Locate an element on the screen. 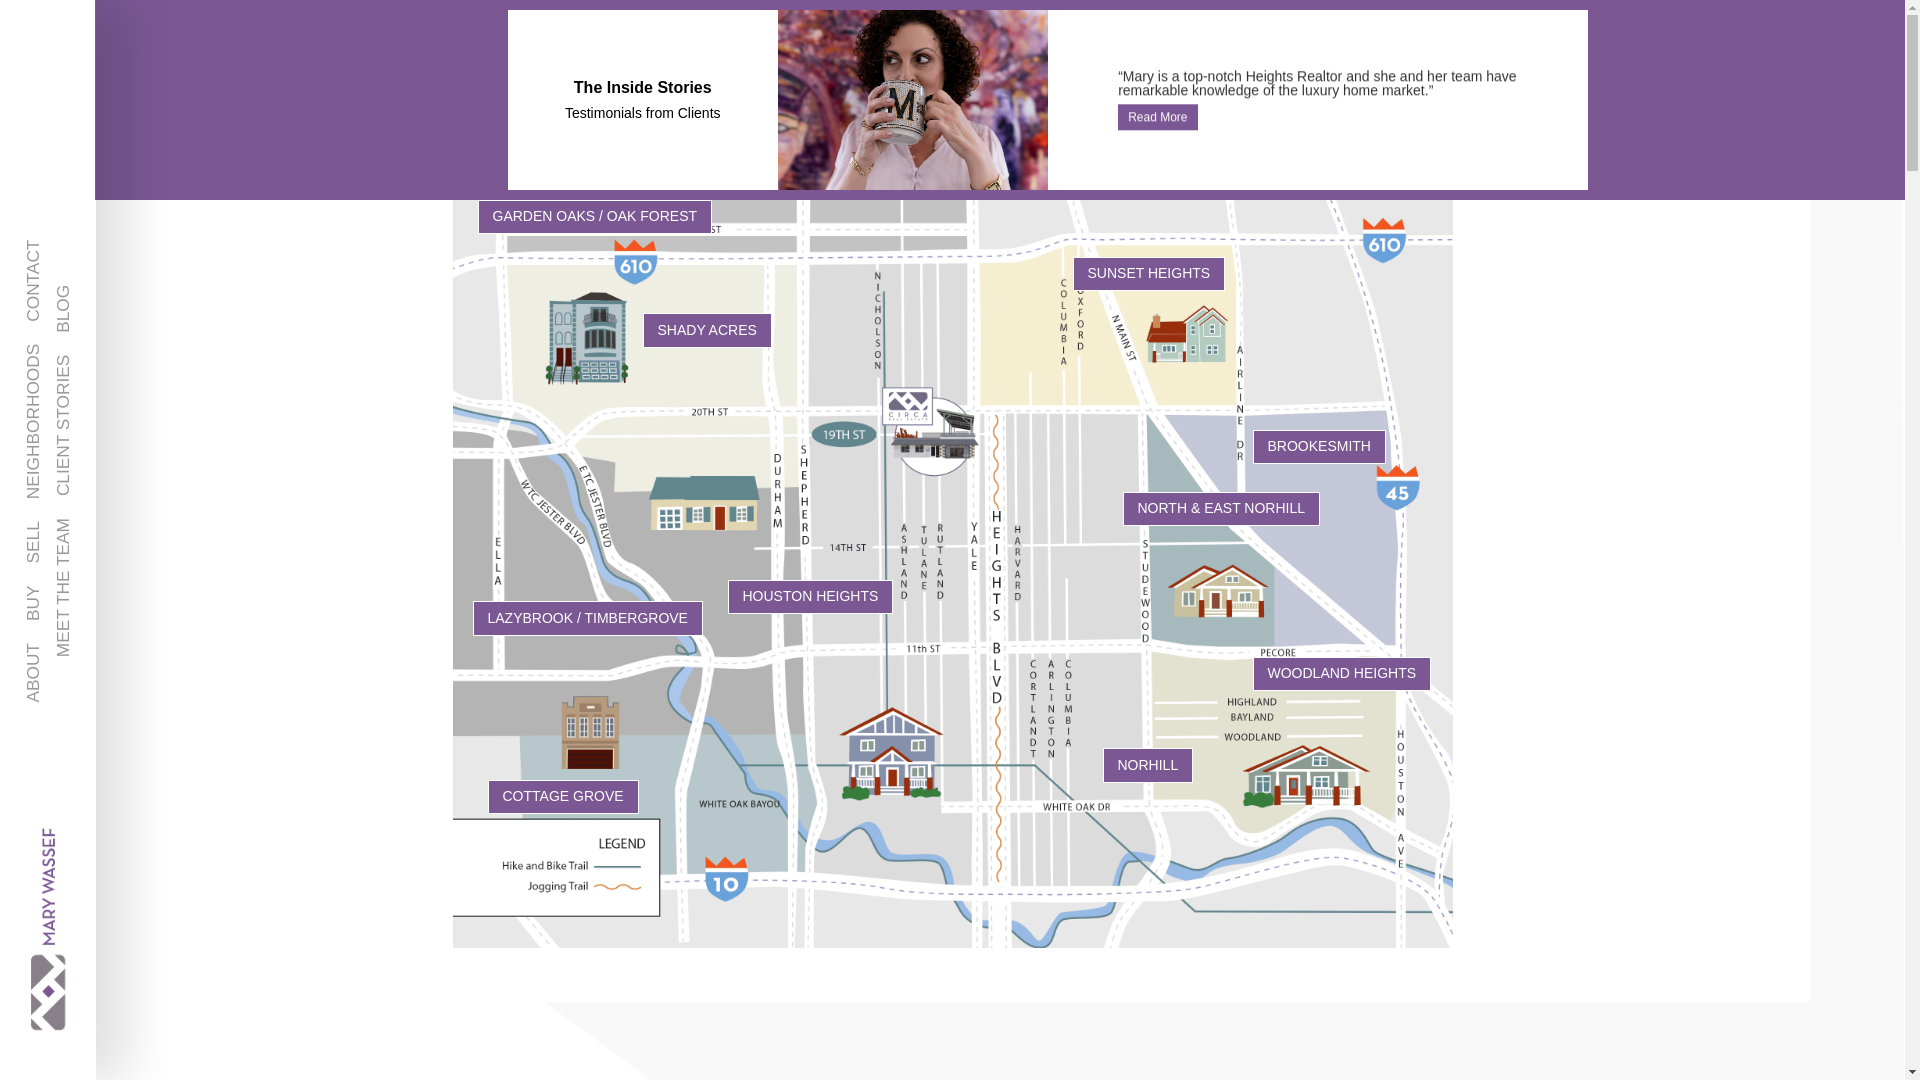  BUY is located at coordinates (44, 596).